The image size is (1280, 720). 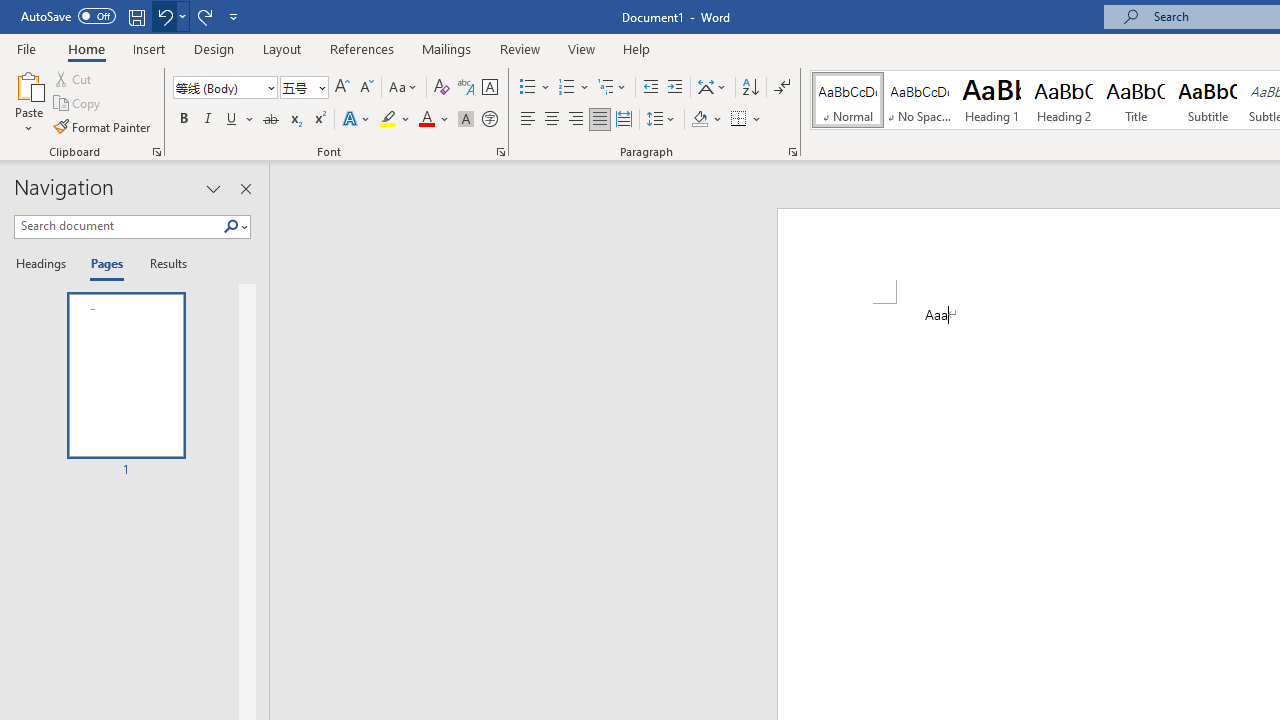 I want to click on Line and Paragraph Spacing, so click(x=661, y=120).